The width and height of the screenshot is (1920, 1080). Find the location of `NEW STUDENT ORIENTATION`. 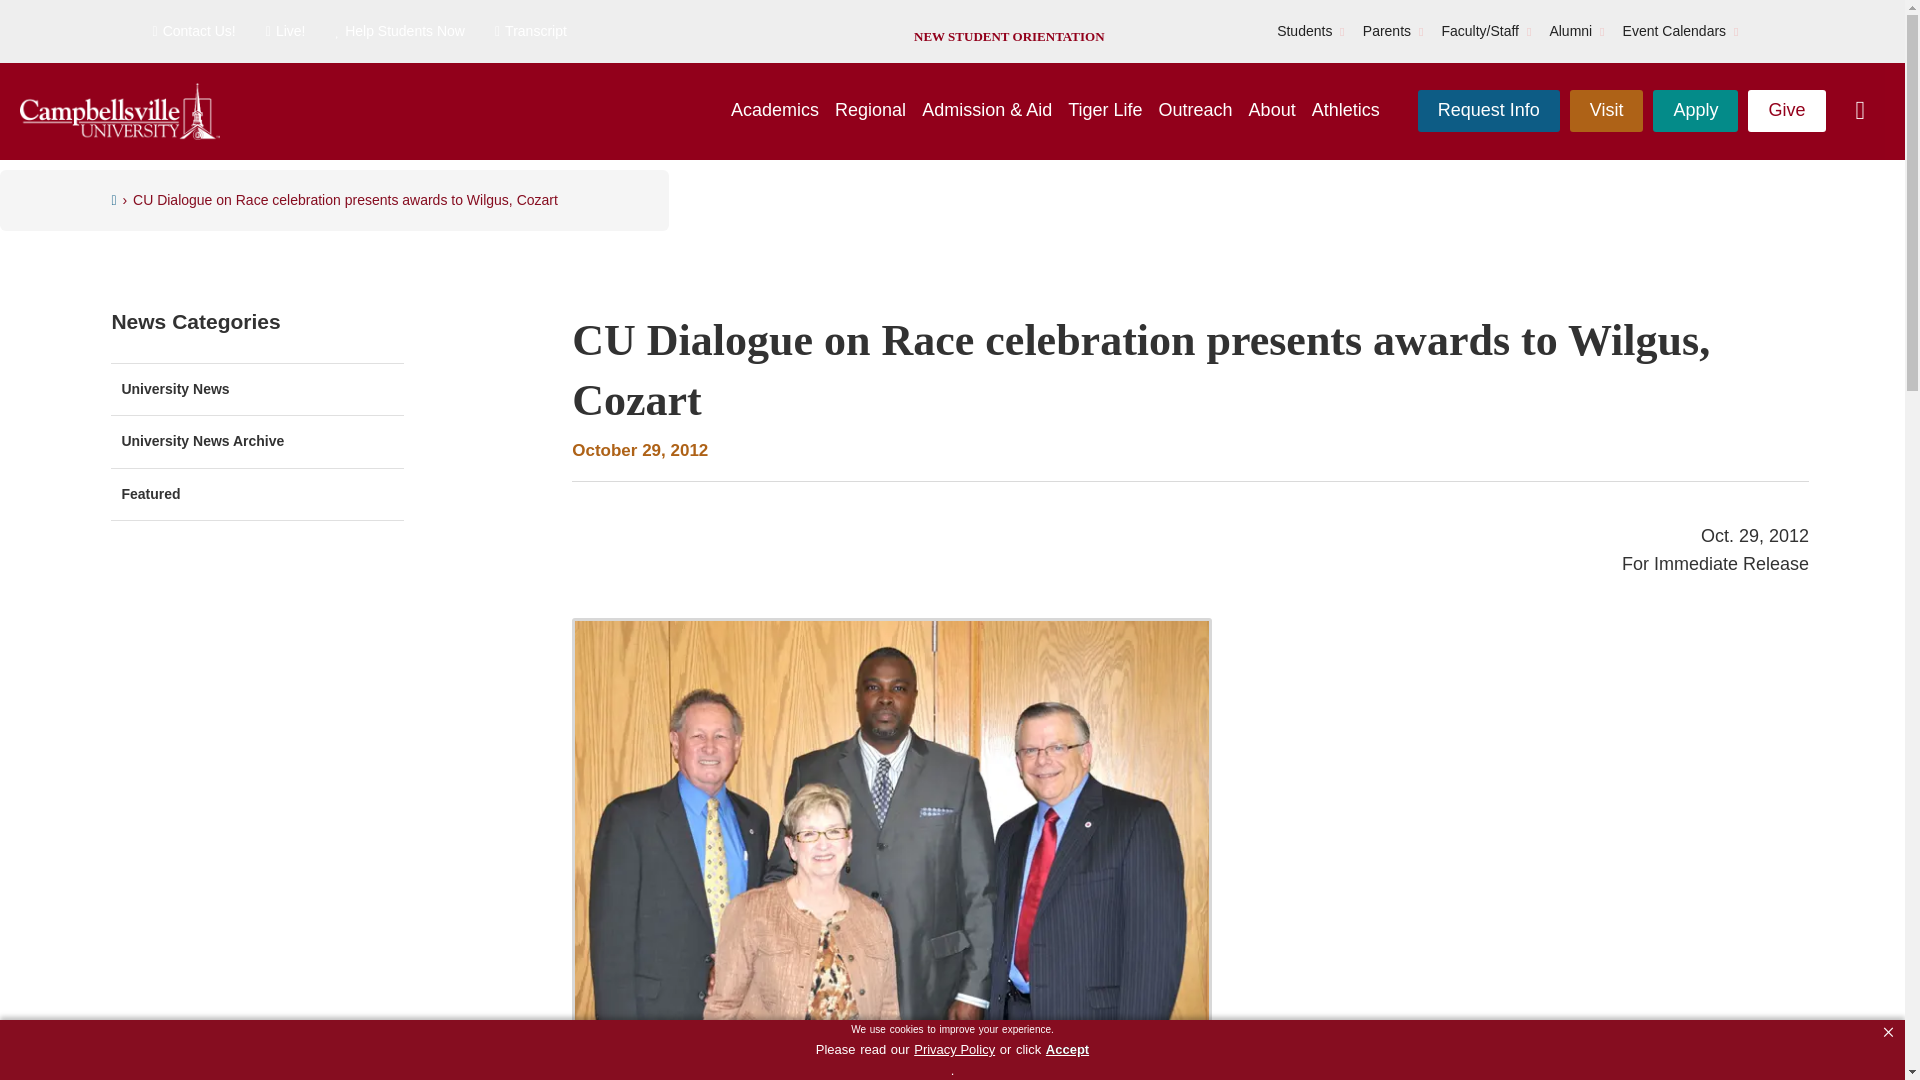

NEW STUDENT ORIENTATION is located at coordinates (1008, 36).